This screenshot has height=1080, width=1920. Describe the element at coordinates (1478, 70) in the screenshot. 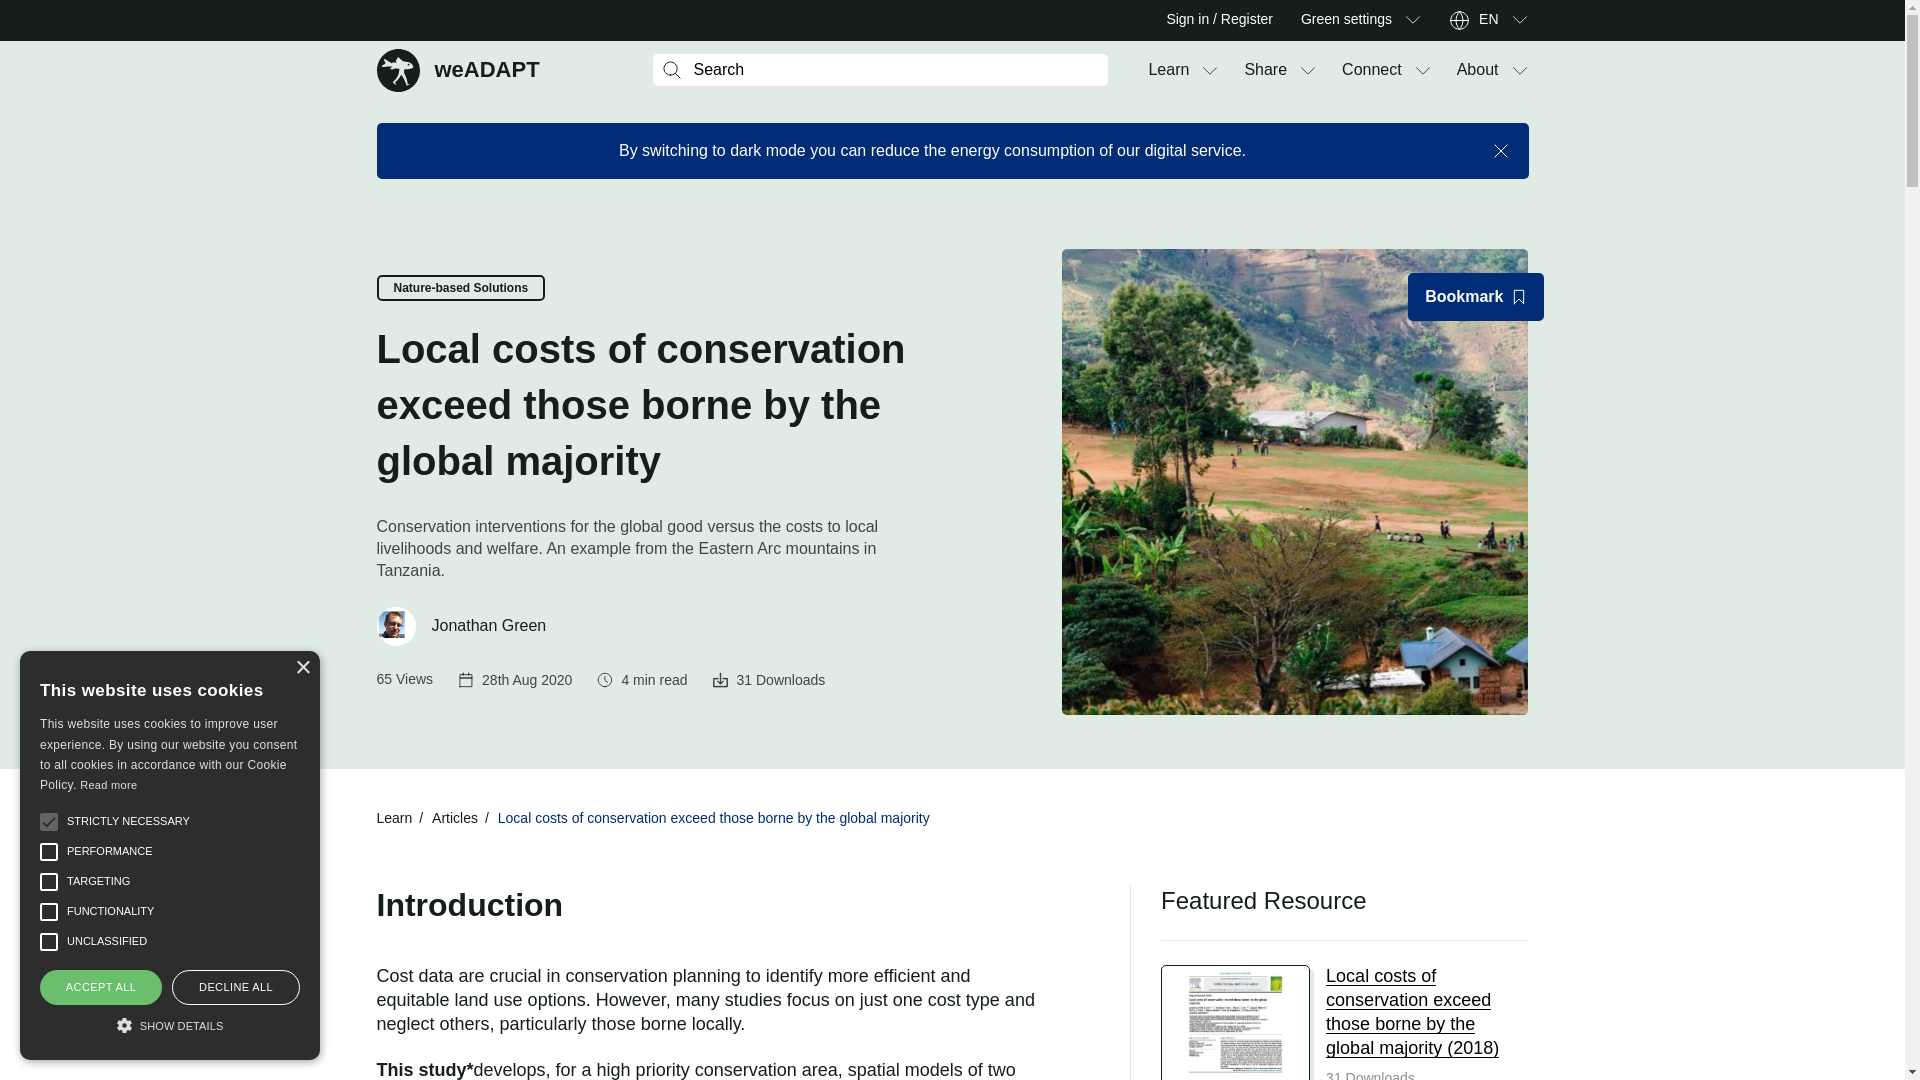

I see `About` at that location.